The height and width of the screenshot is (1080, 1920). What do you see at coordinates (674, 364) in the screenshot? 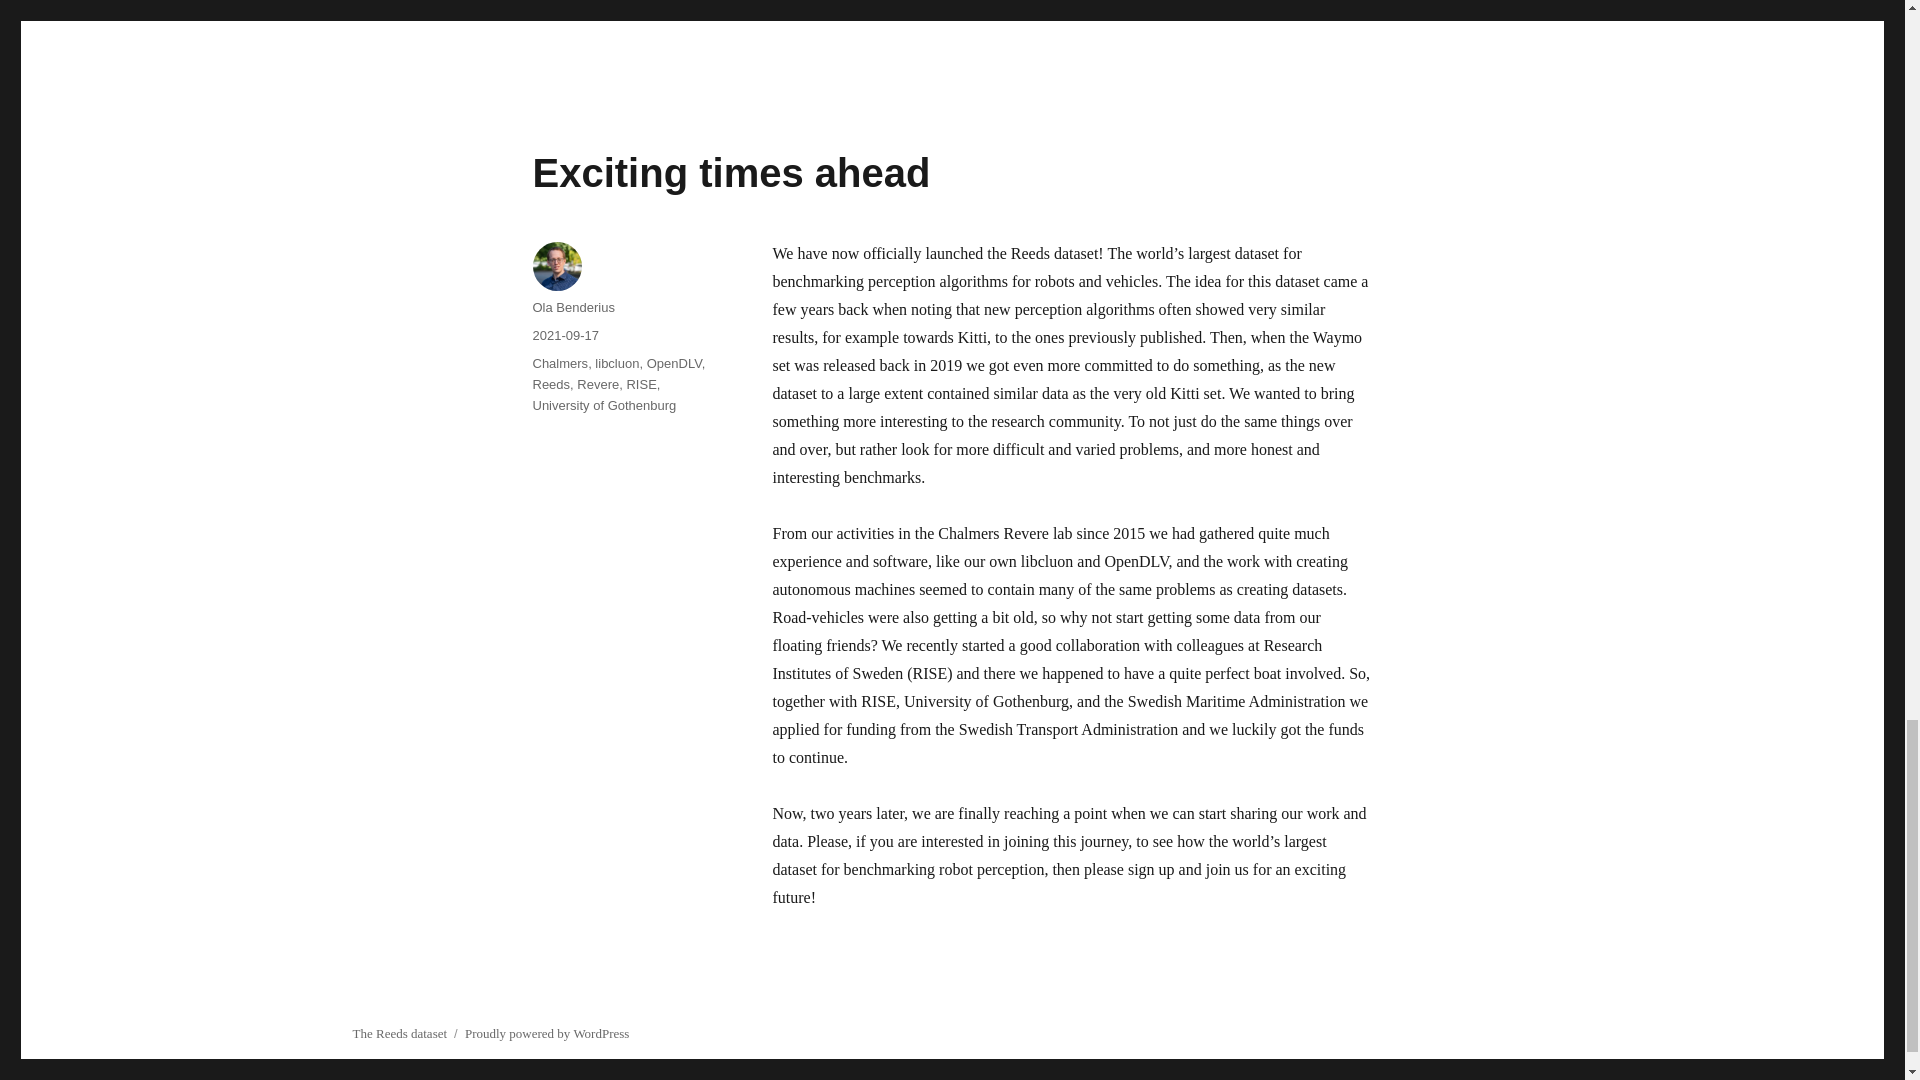
I see `OpenDLV` at bounding box center [674, 364].